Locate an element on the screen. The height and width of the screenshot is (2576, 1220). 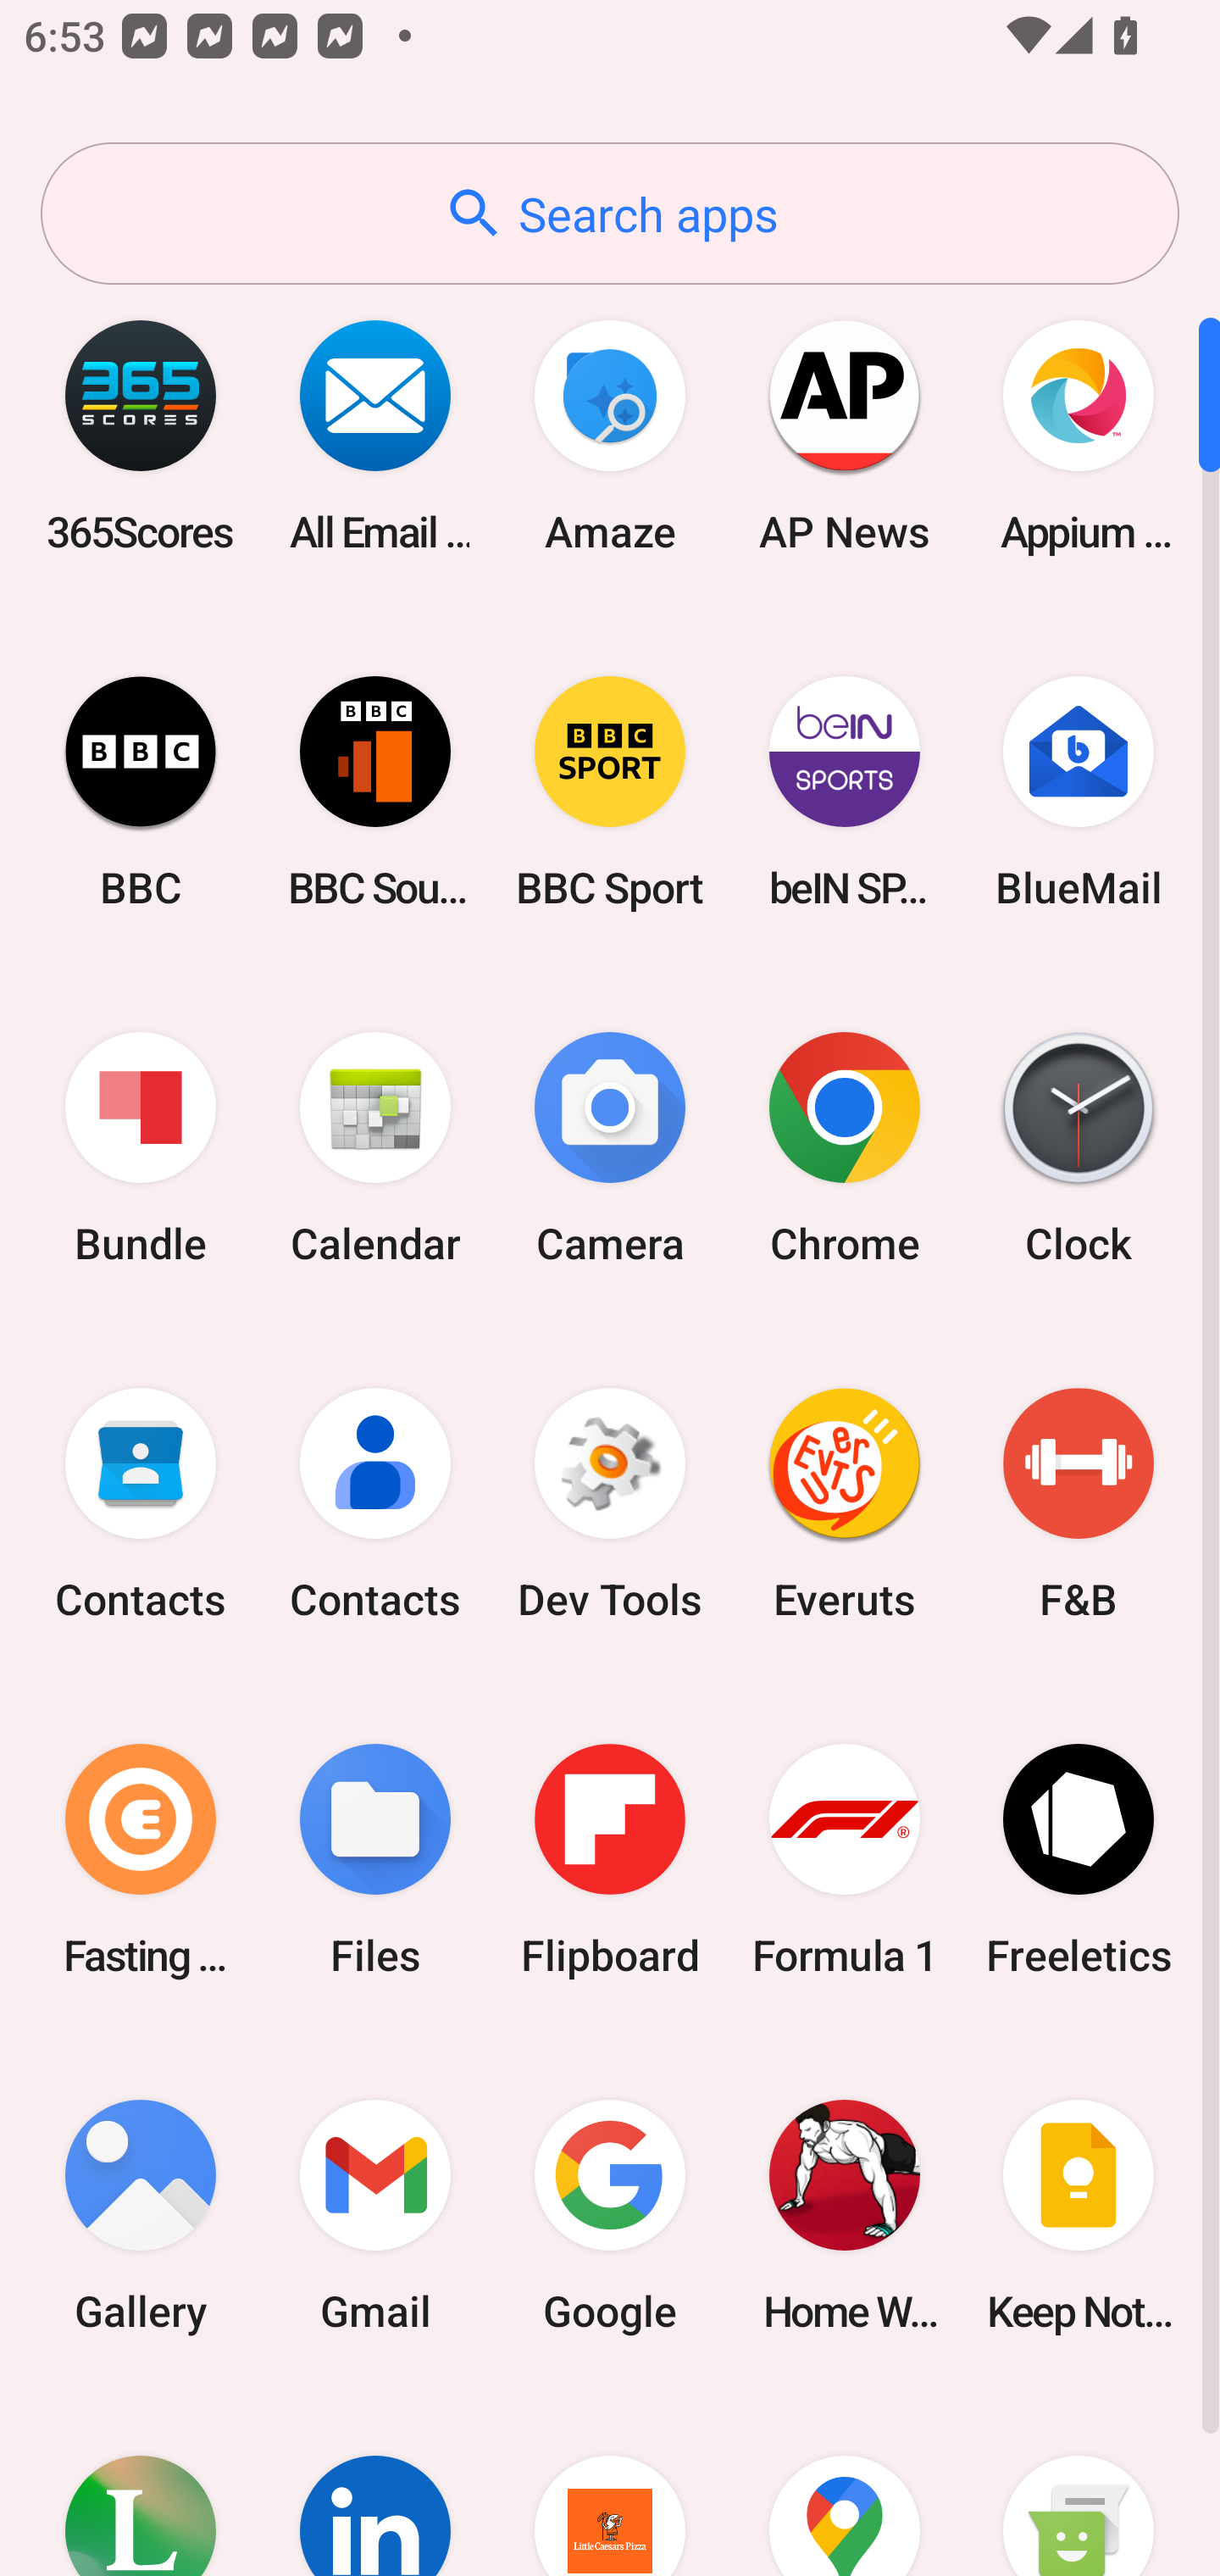
Amaze is located at coordinates (610, 436).